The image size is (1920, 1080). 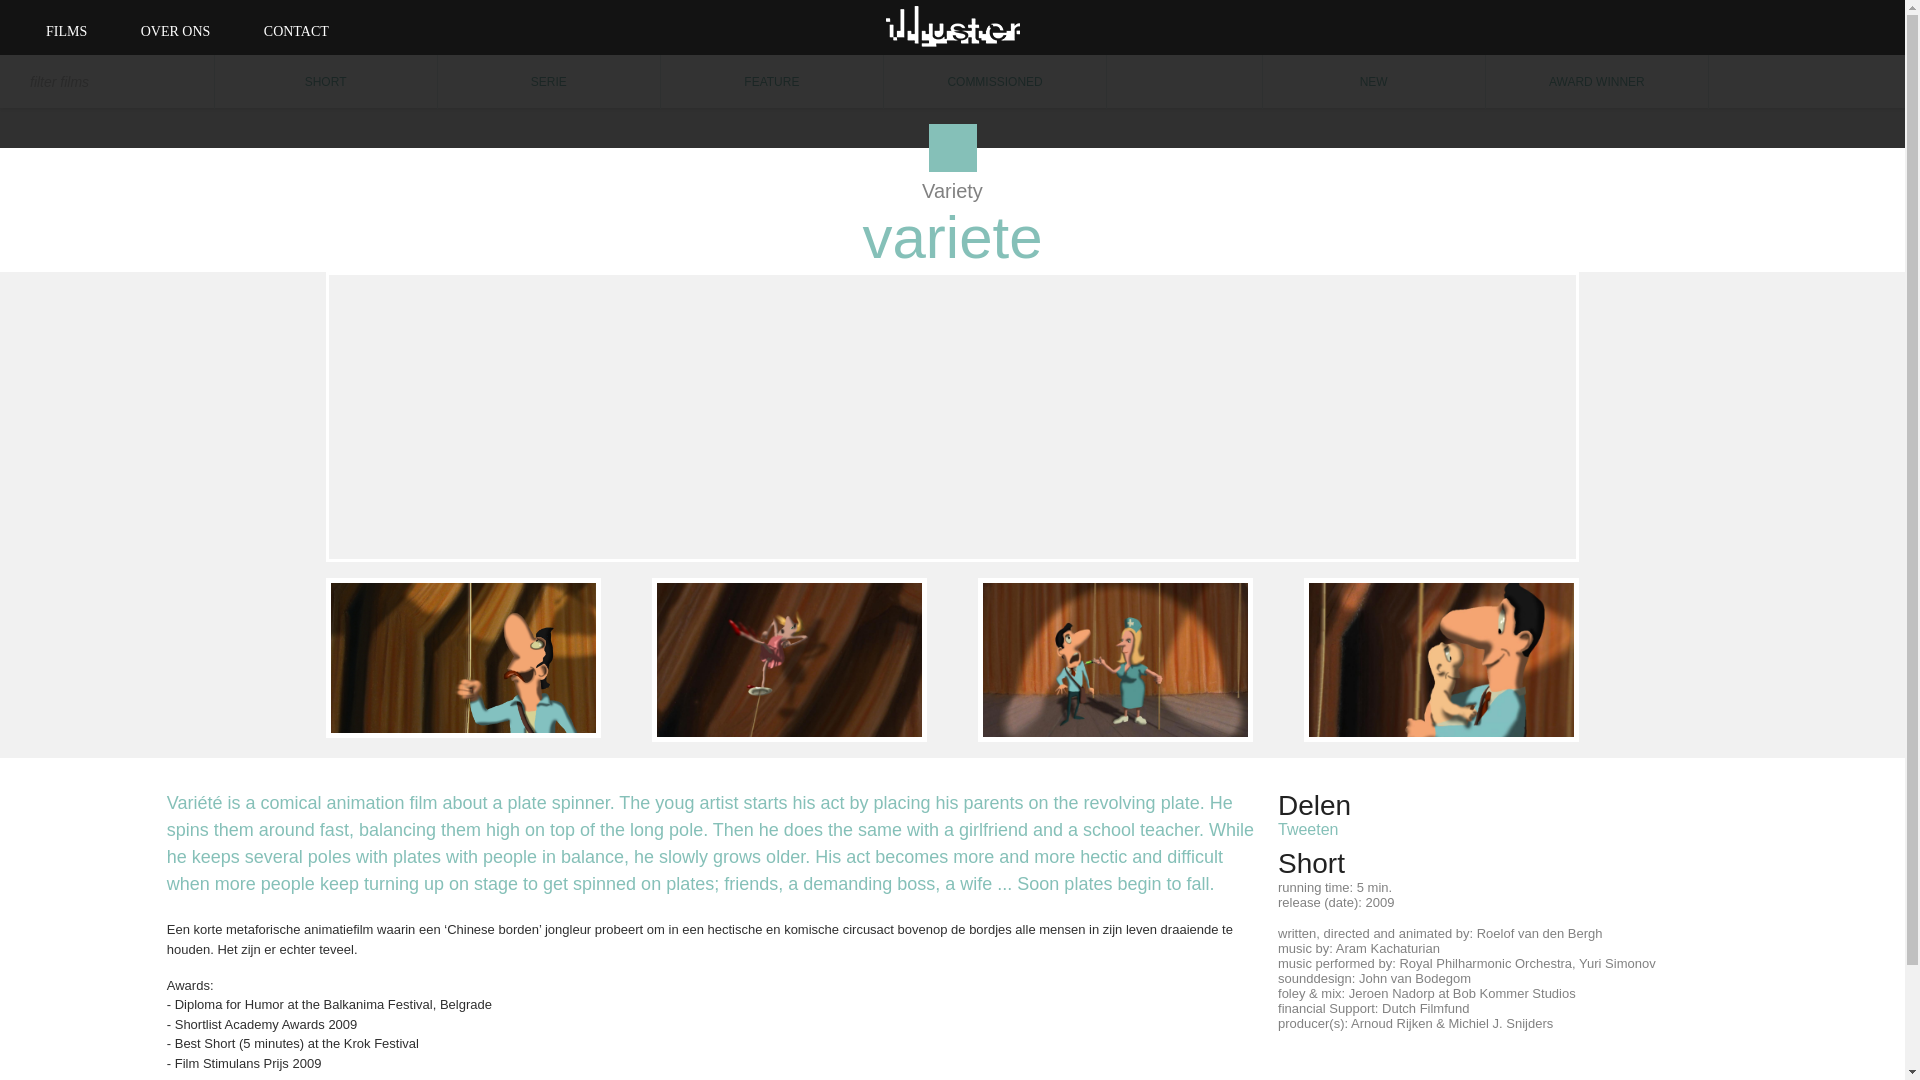 What do you see at coordinates (772, 82) in the screenshot?
I see `FEATURE` at bounding box center [772, 82].